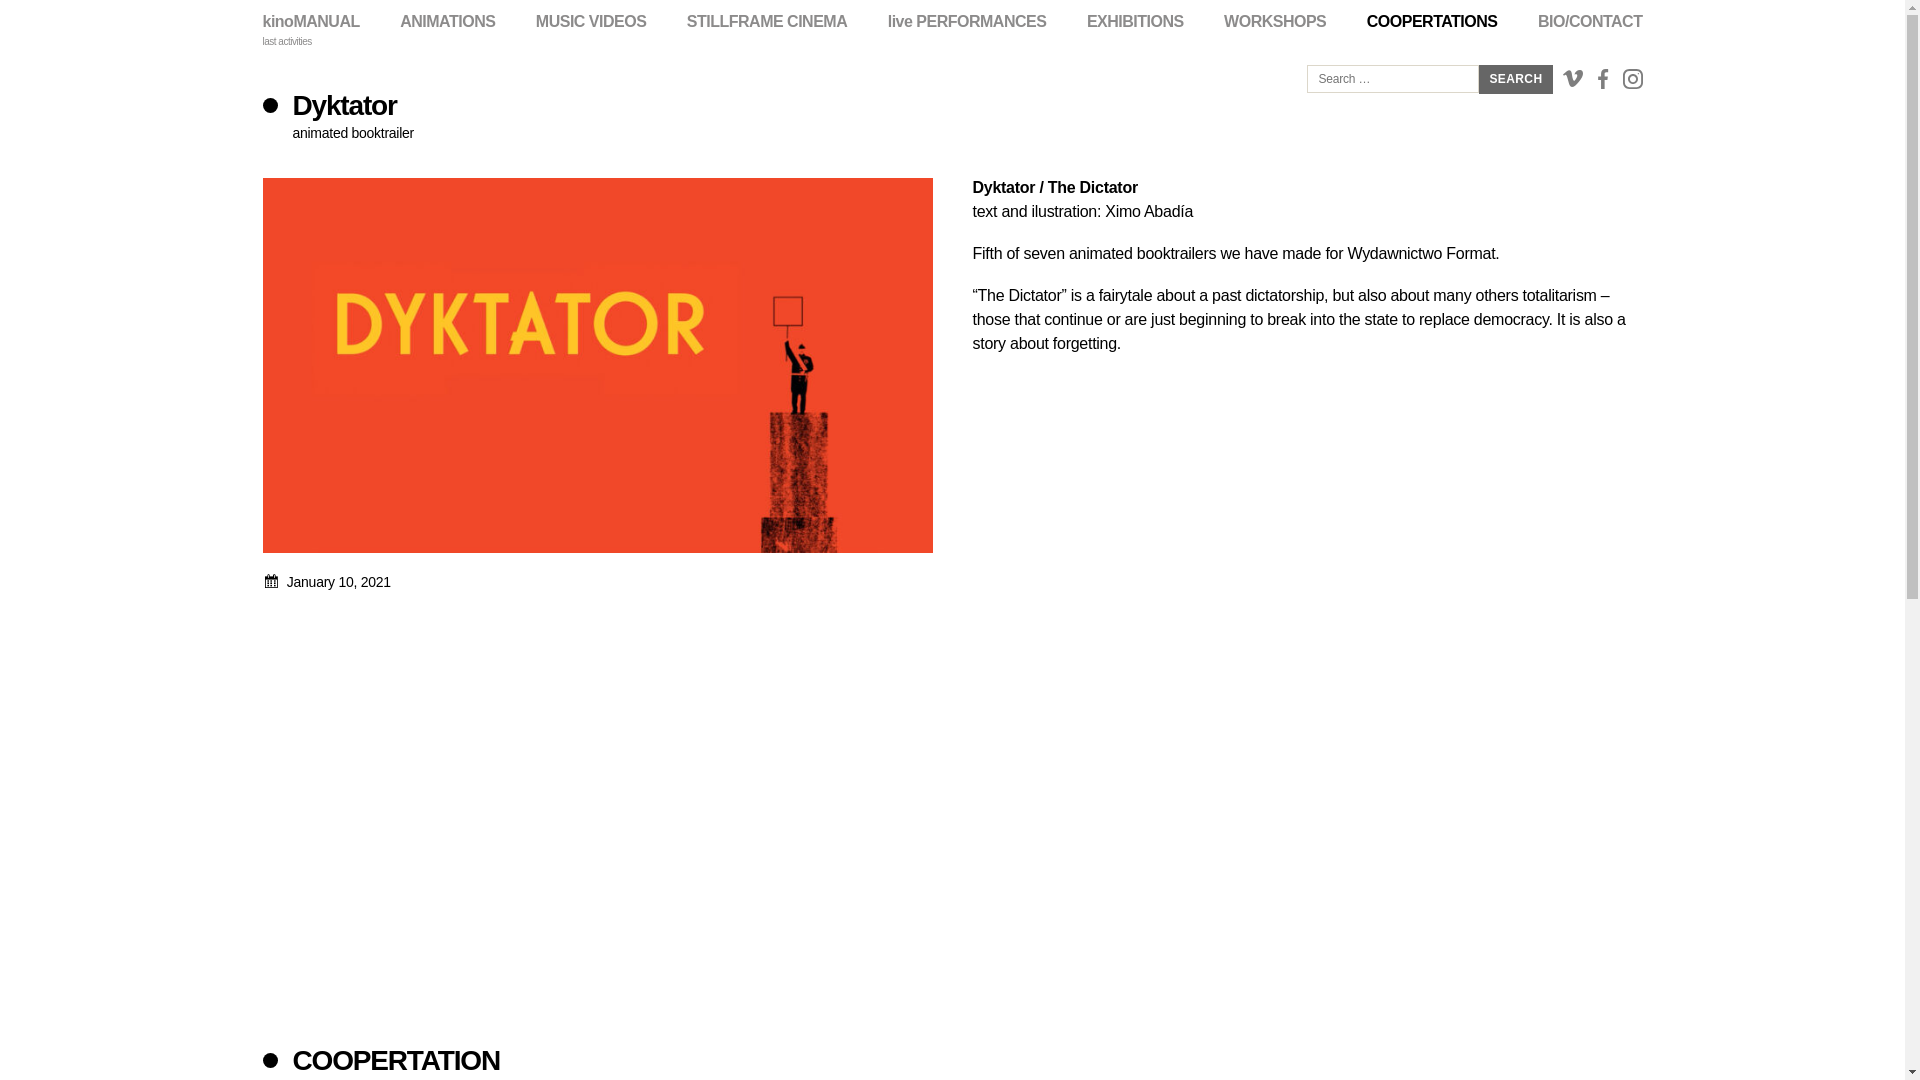  What do you see at coordinates (310, 22) in the screenshot?
I see `kinoMANUAL` at bounding box center [310, 22].